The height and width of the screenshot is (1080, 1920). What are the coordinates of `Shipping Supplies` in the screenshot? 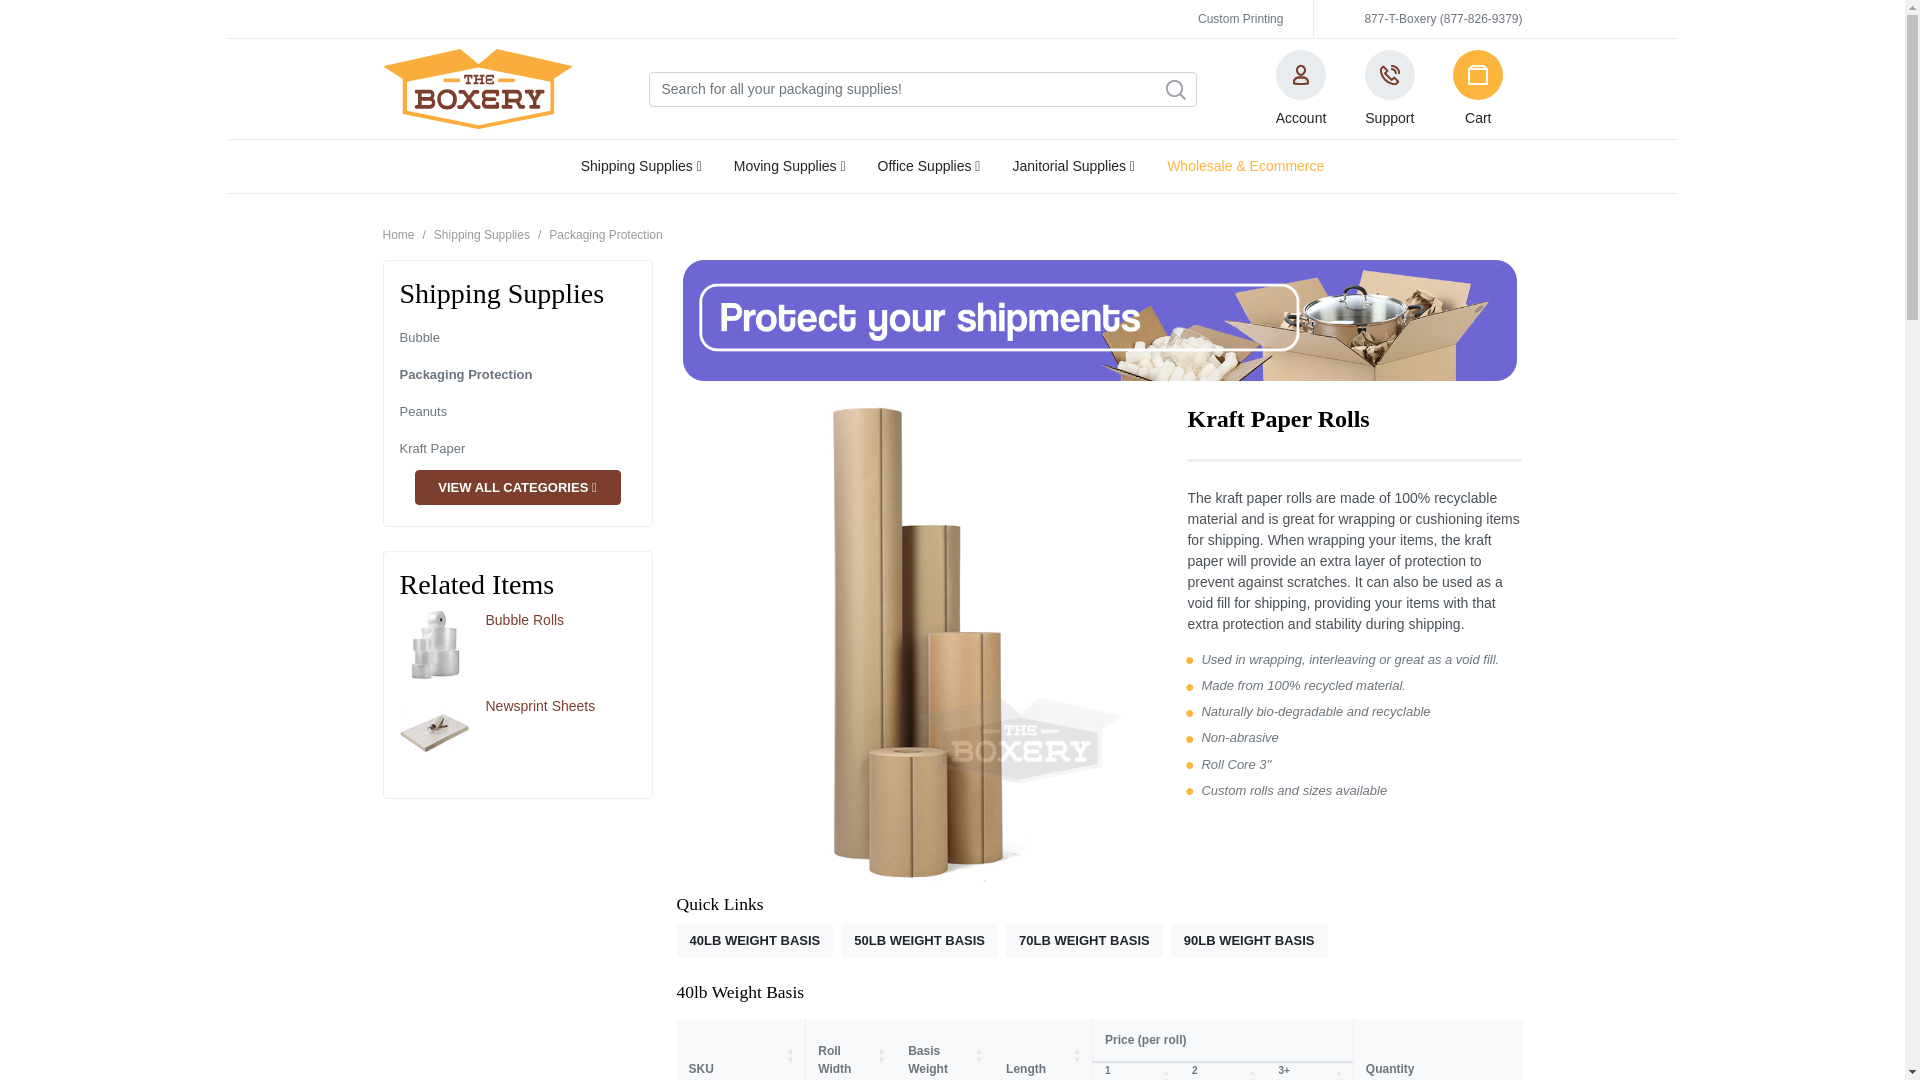 It's located at (641, 166).